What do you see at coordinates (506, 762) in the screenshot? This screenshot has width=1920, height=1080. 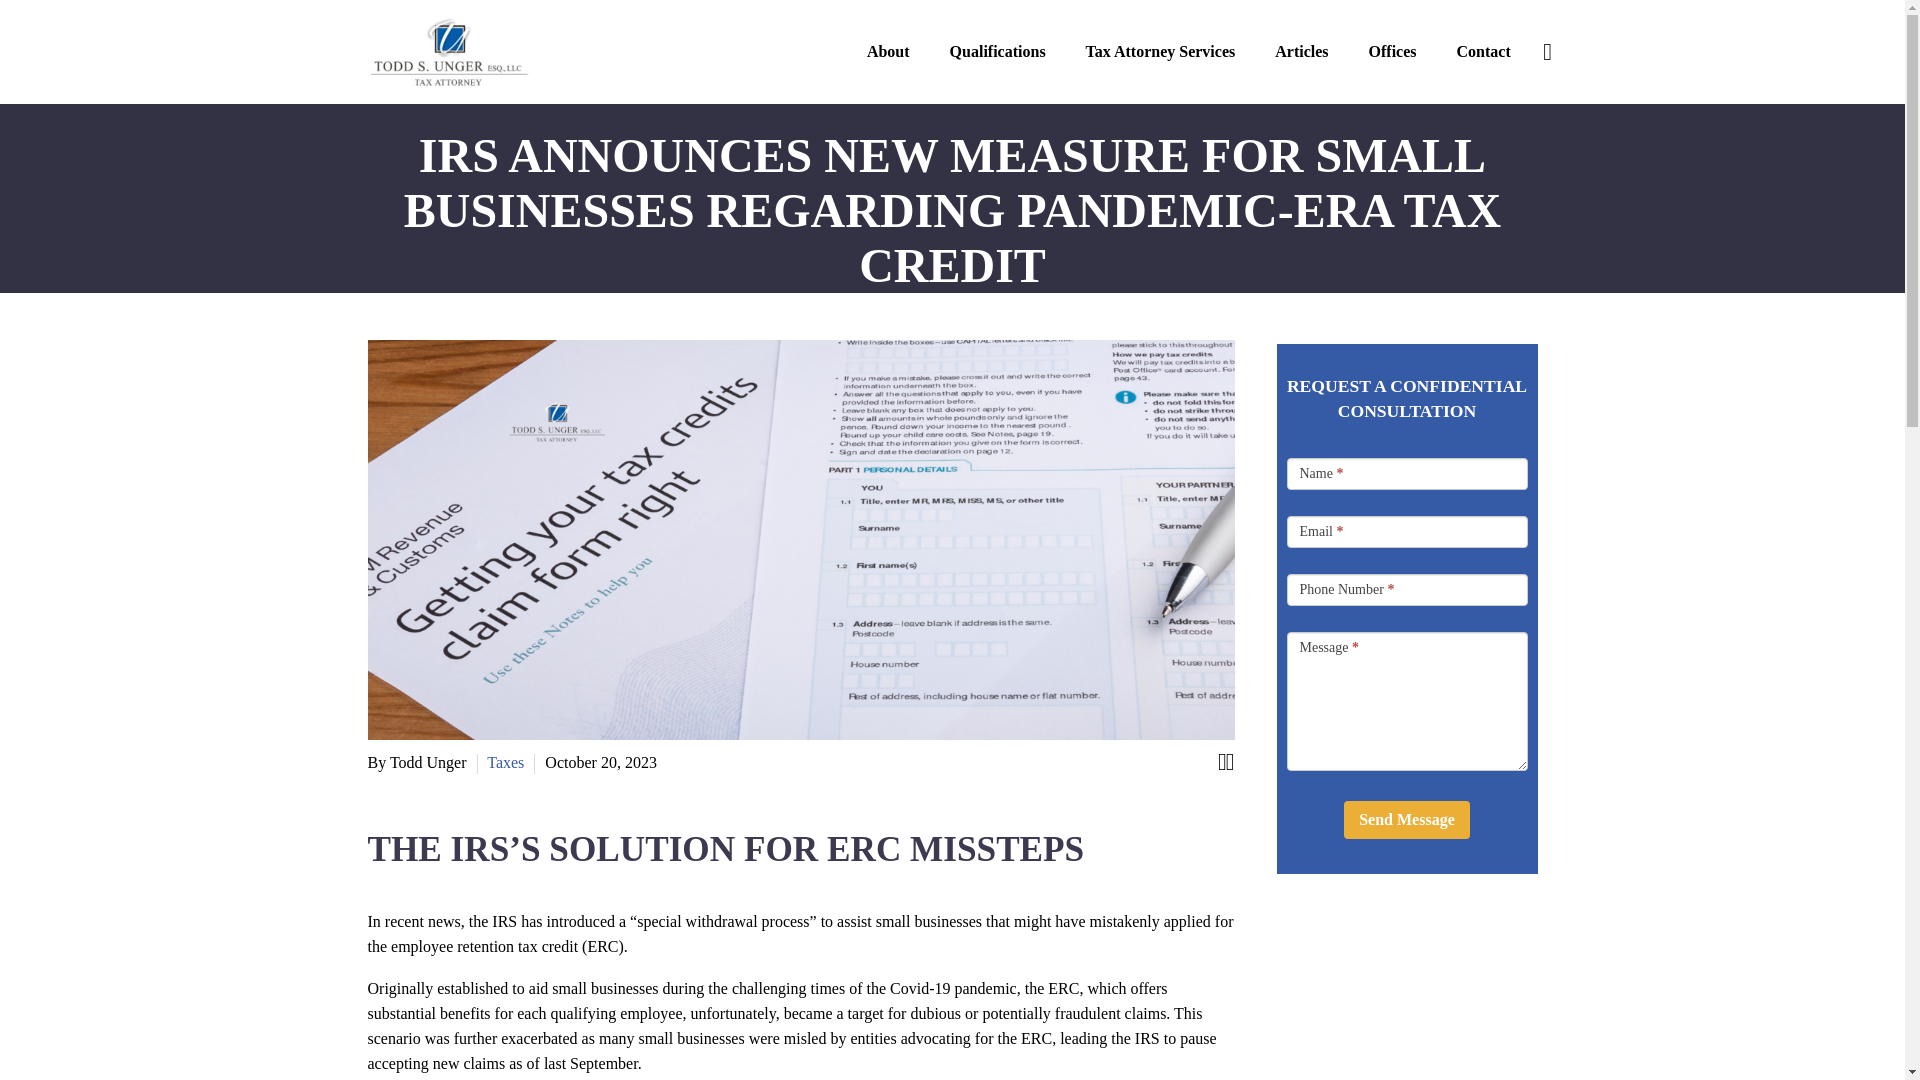 I see `Taxes` at bounding box center [506, 762].